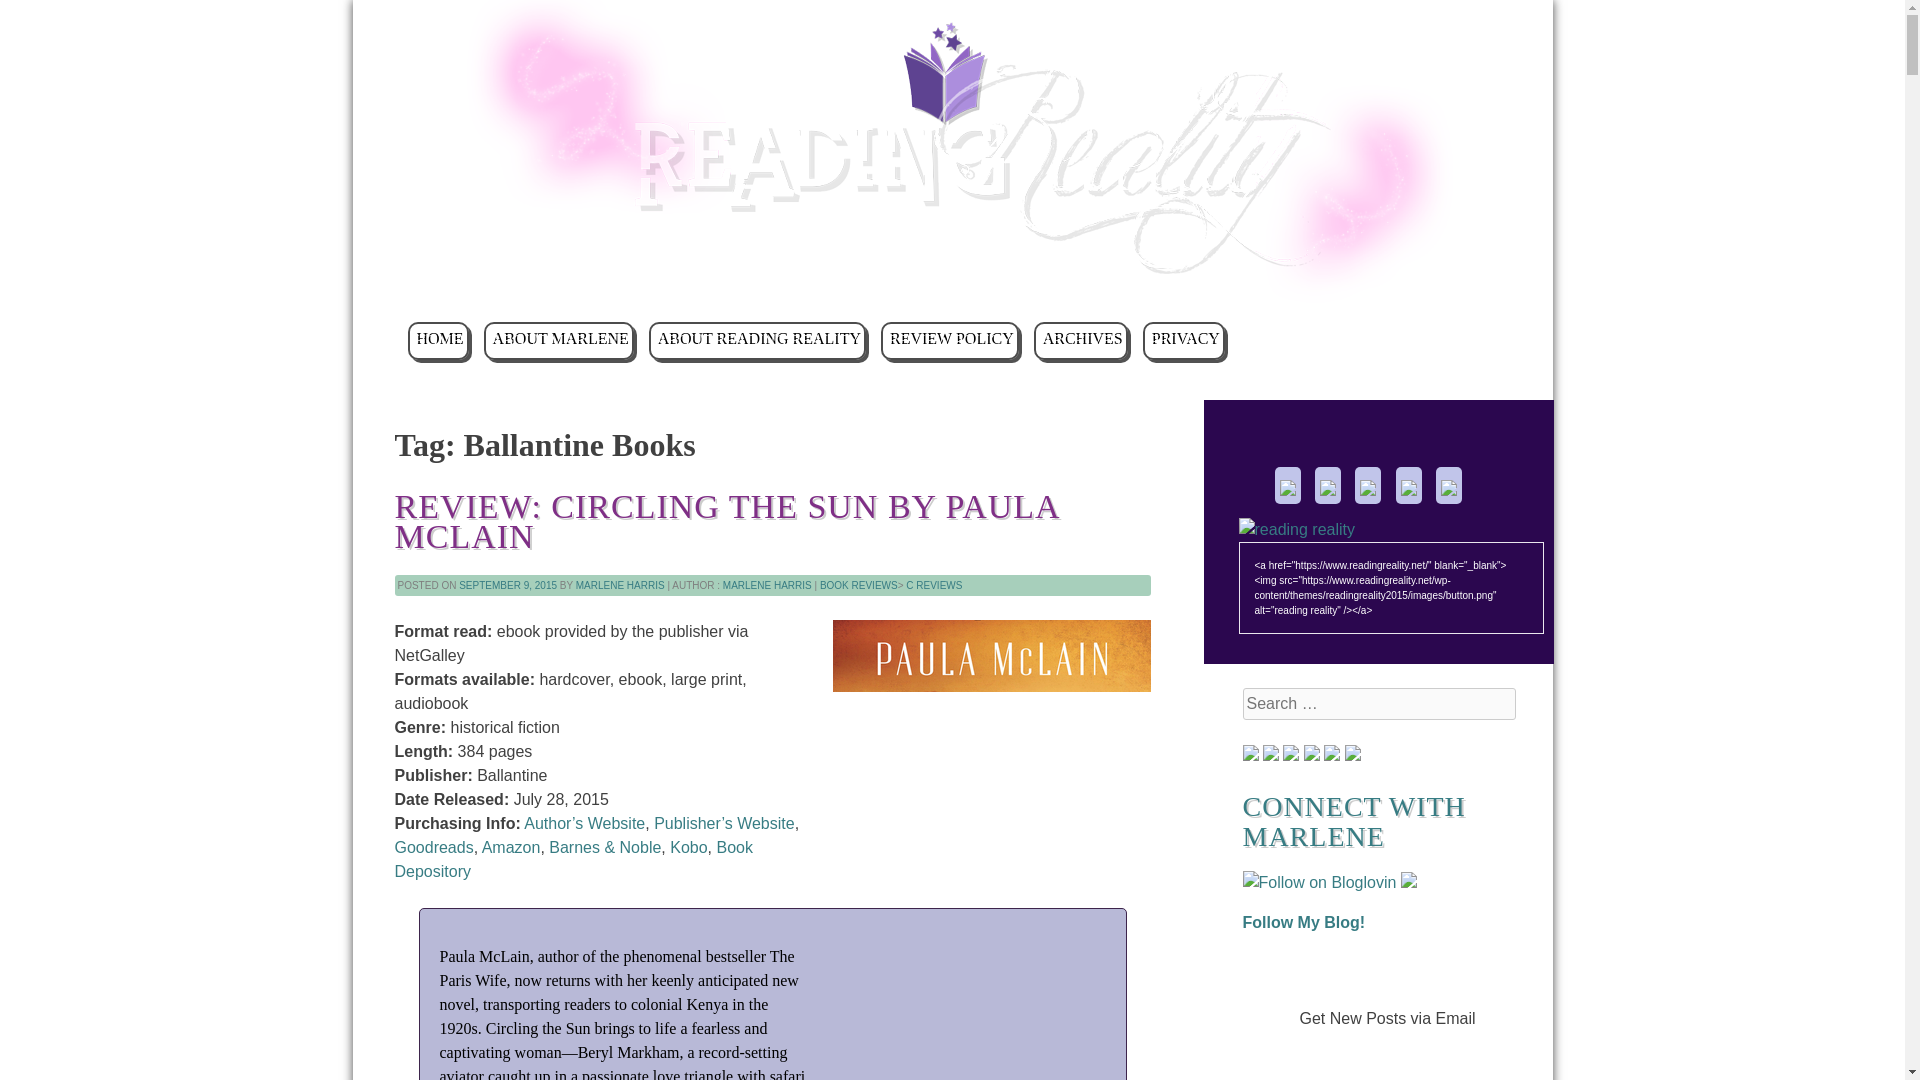 This screenshot has height=1080, width=1920. I want to click on ABOUT READING REALITY, so click(756, 340).